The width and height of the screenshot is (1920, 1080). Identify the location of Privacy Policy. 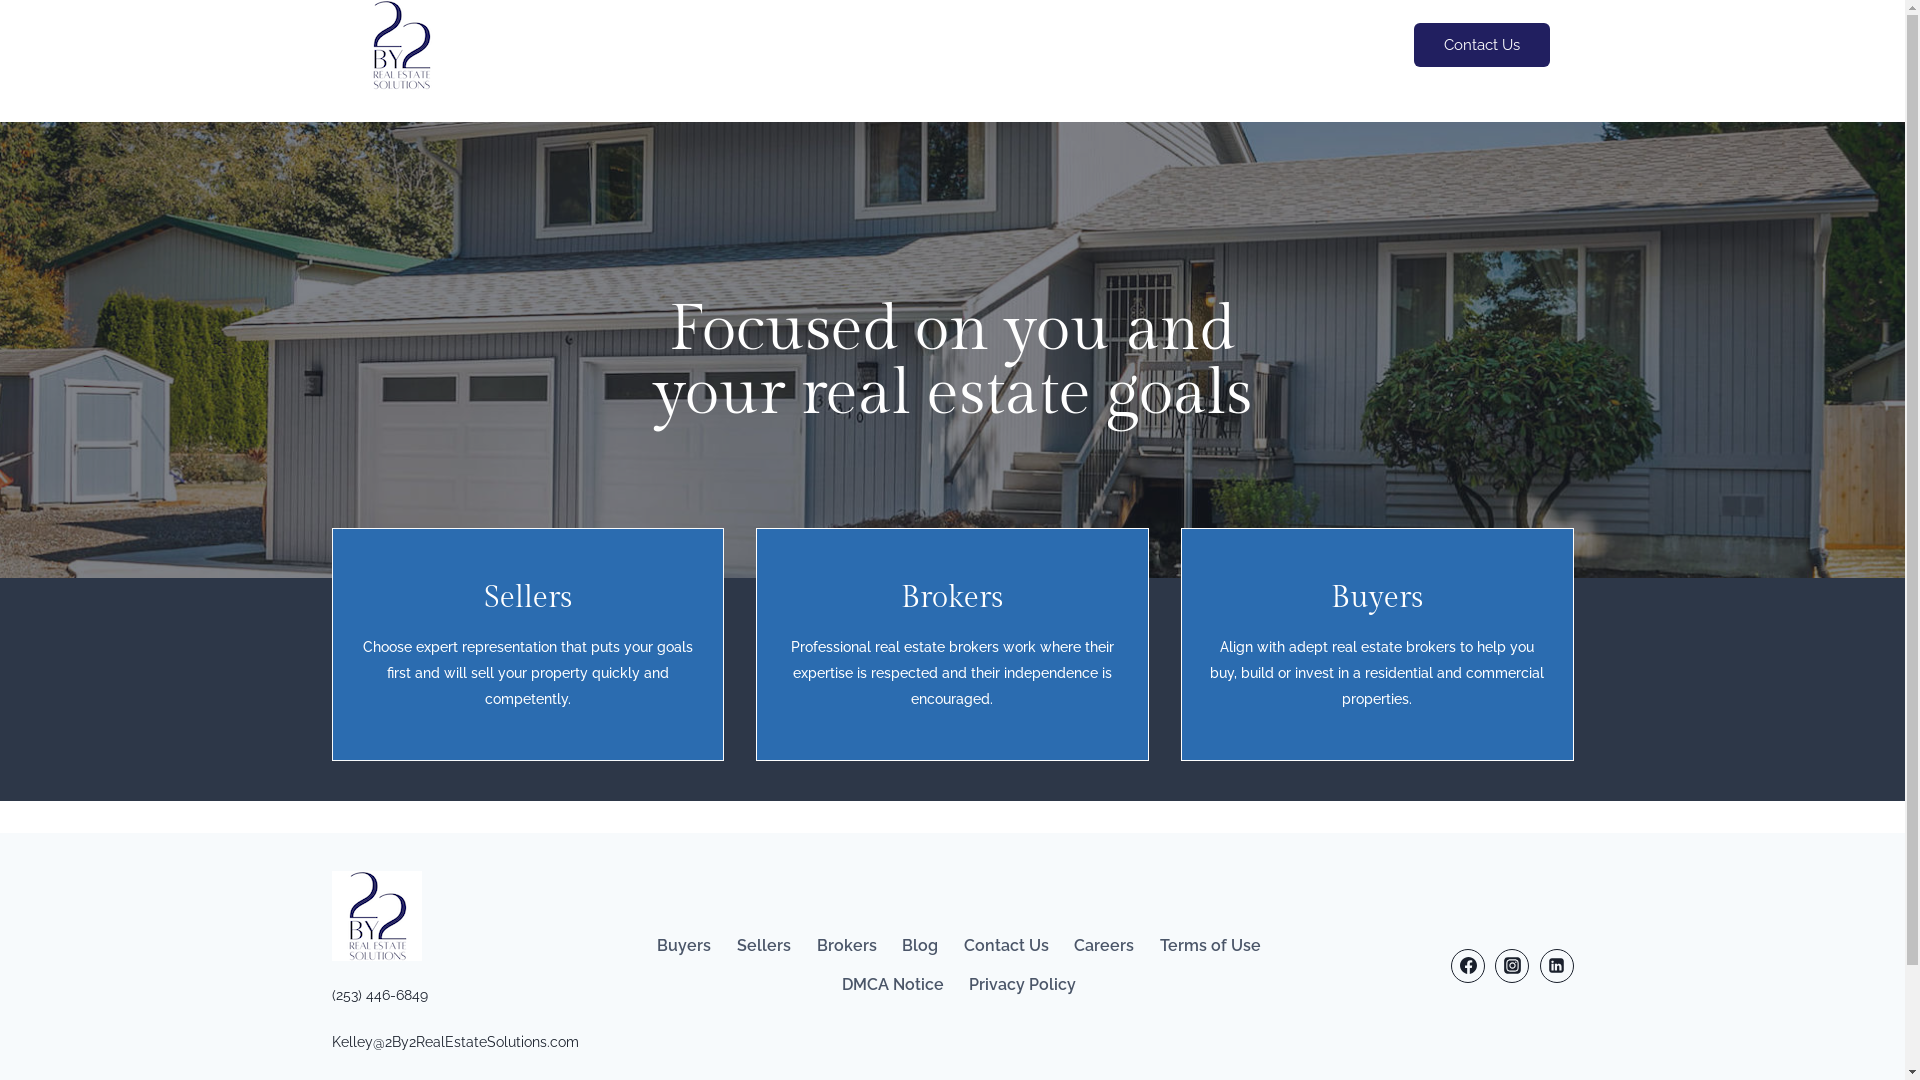
(1024, 985).